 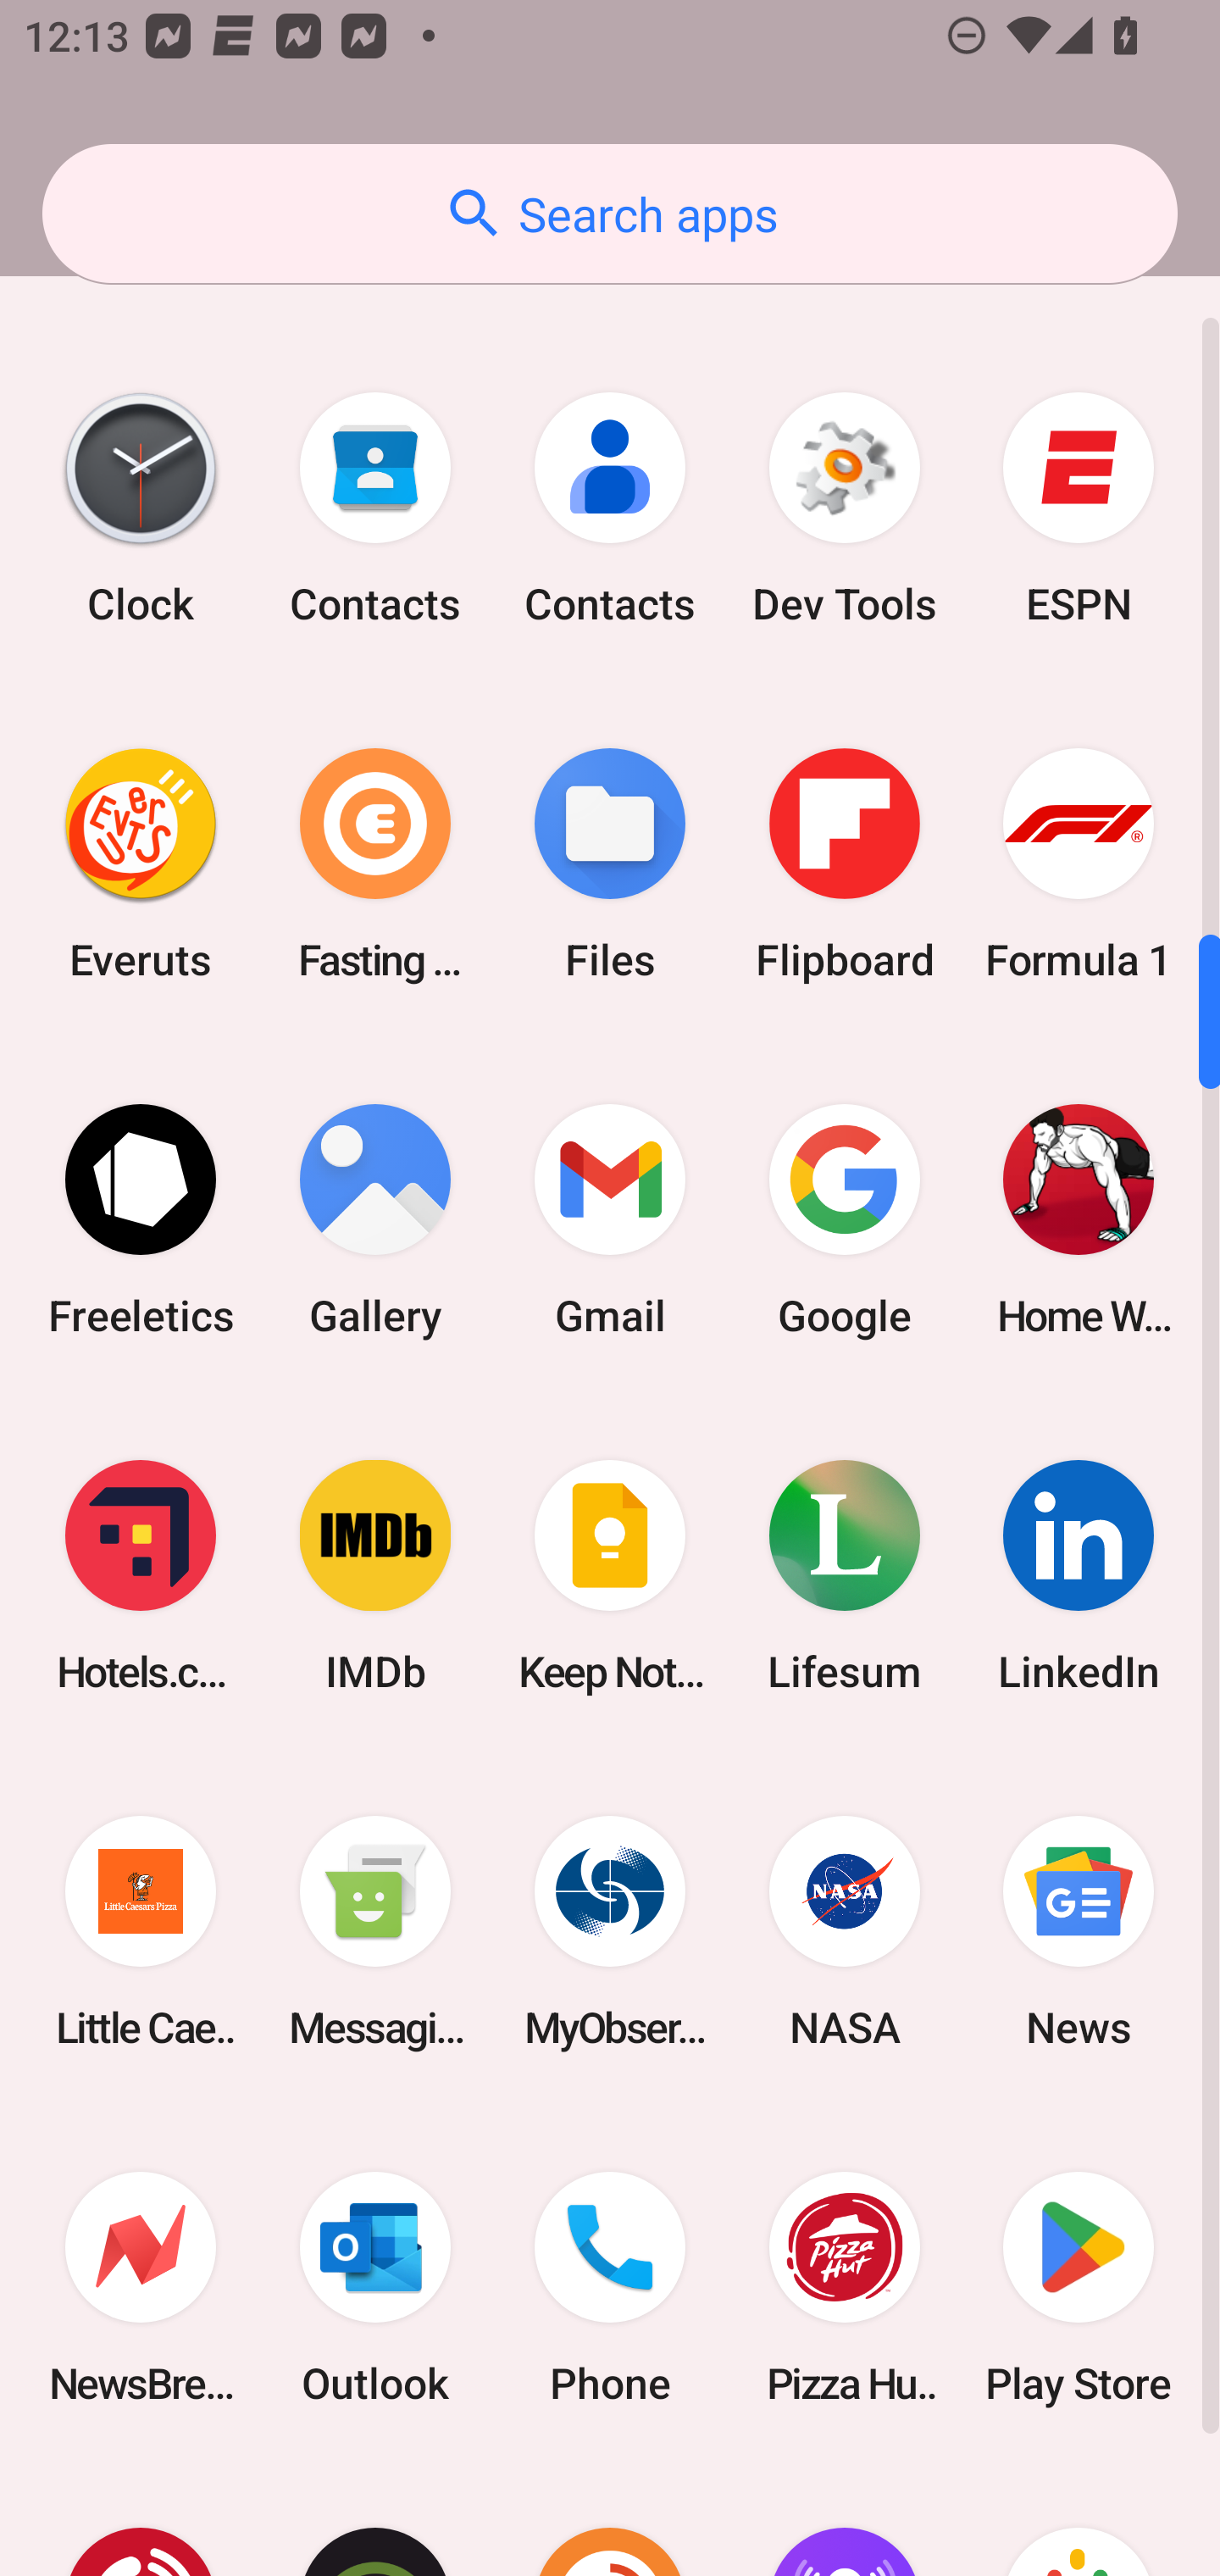 I want to click on ESPN, so click(x=1079, y=507).